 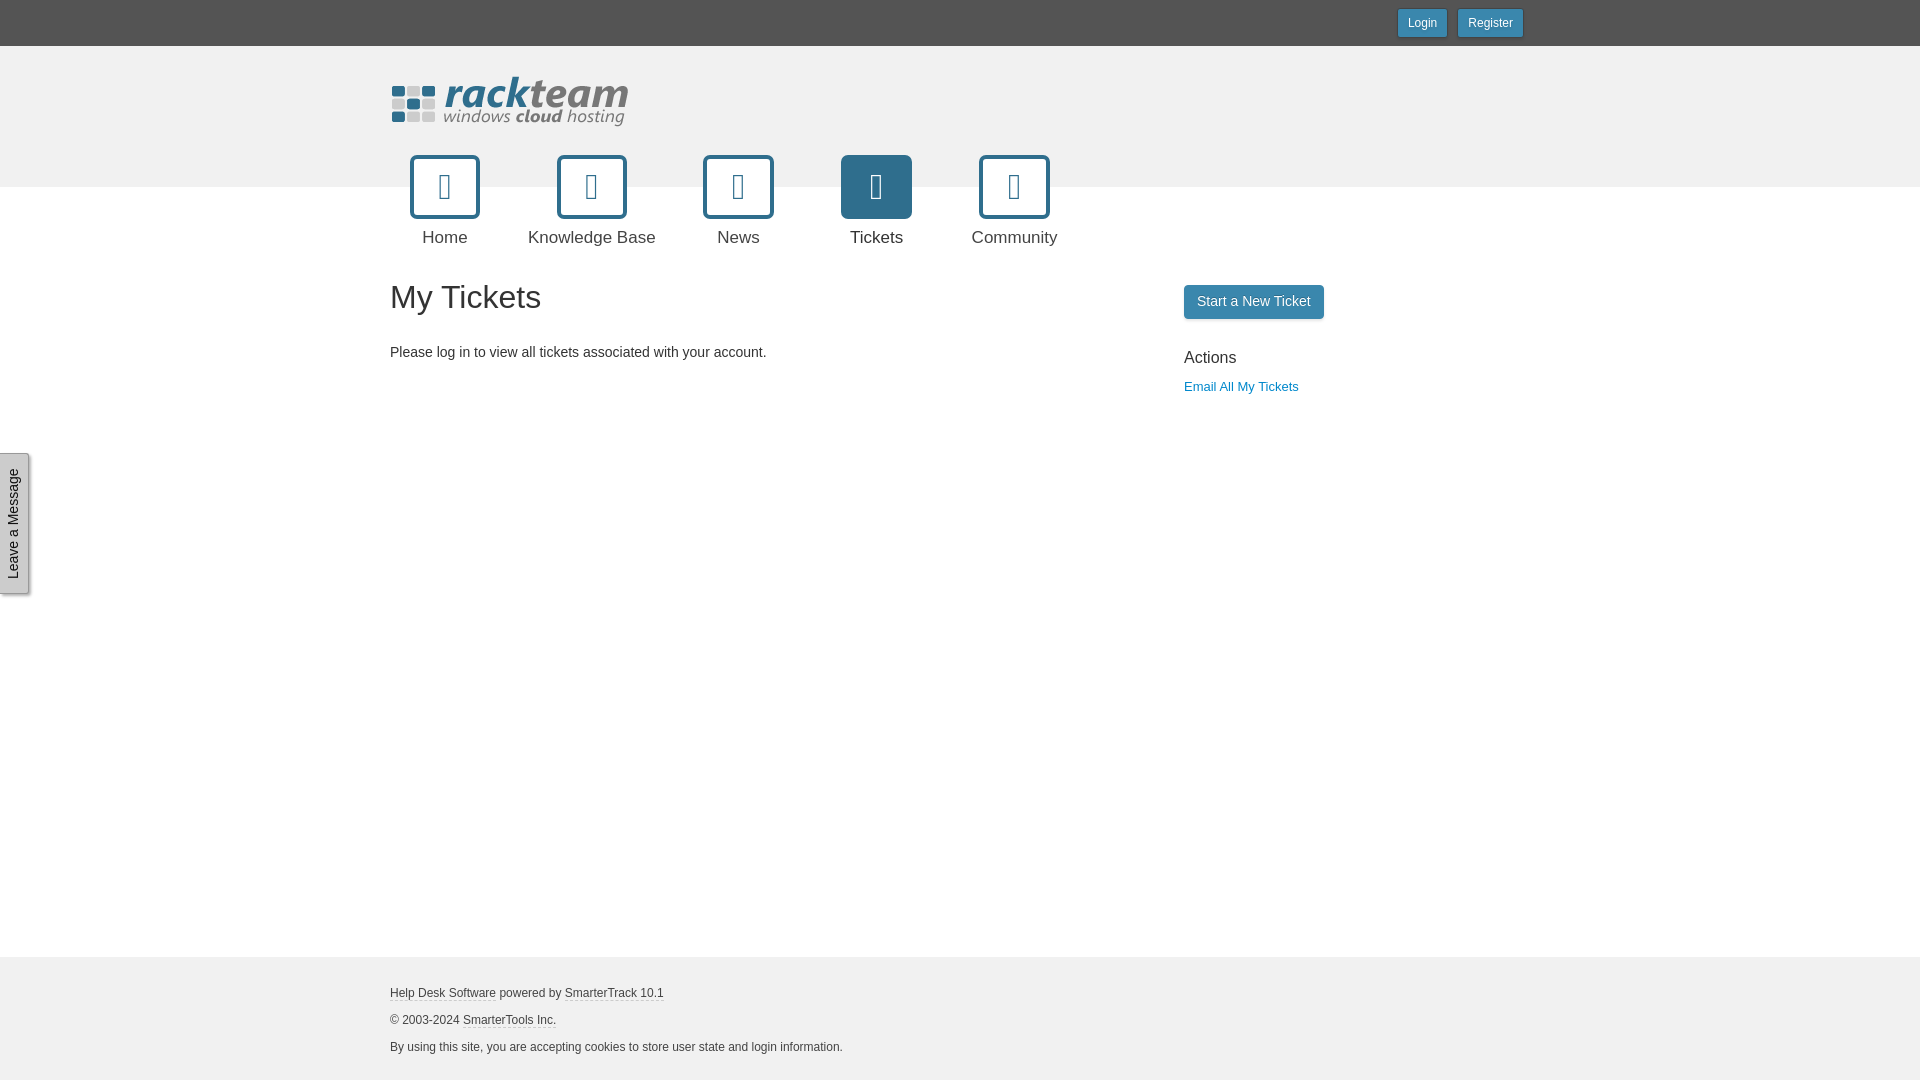 I want to click on Login, so click(x=1422, y=22).